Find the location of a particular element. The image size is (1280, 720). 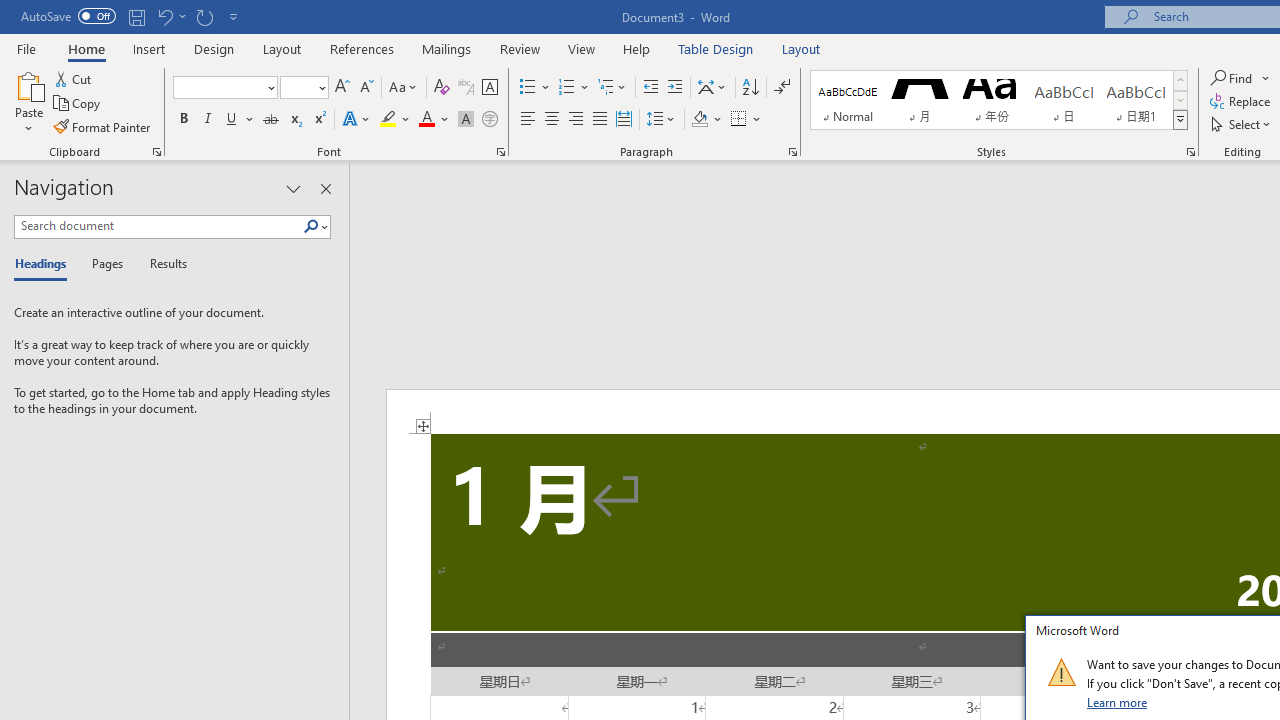

Replace... is located at coordinates (1242, 102).